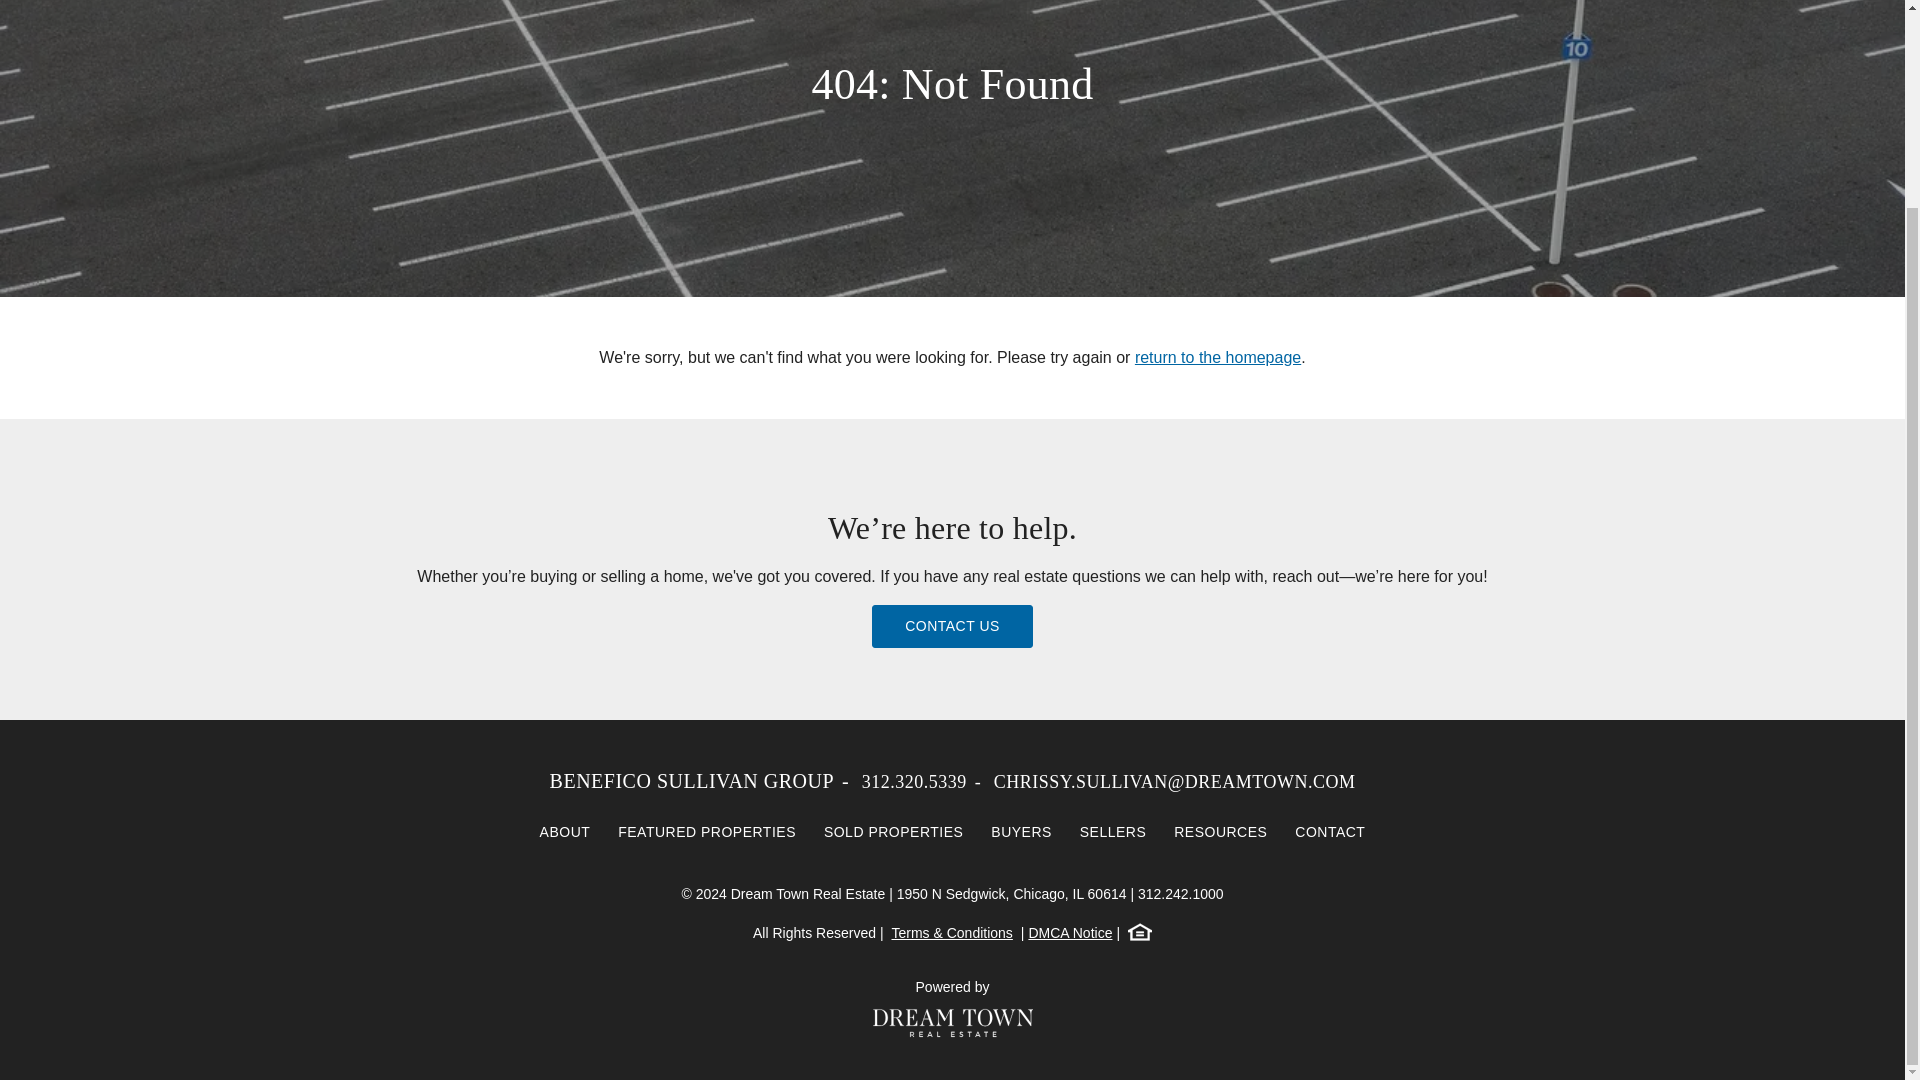 Image resolution: width=1920 pixels, height=1080 pixels. Describe the element at coordinates (565, 832) in the screenshot. I see `ABOUT` at that location.